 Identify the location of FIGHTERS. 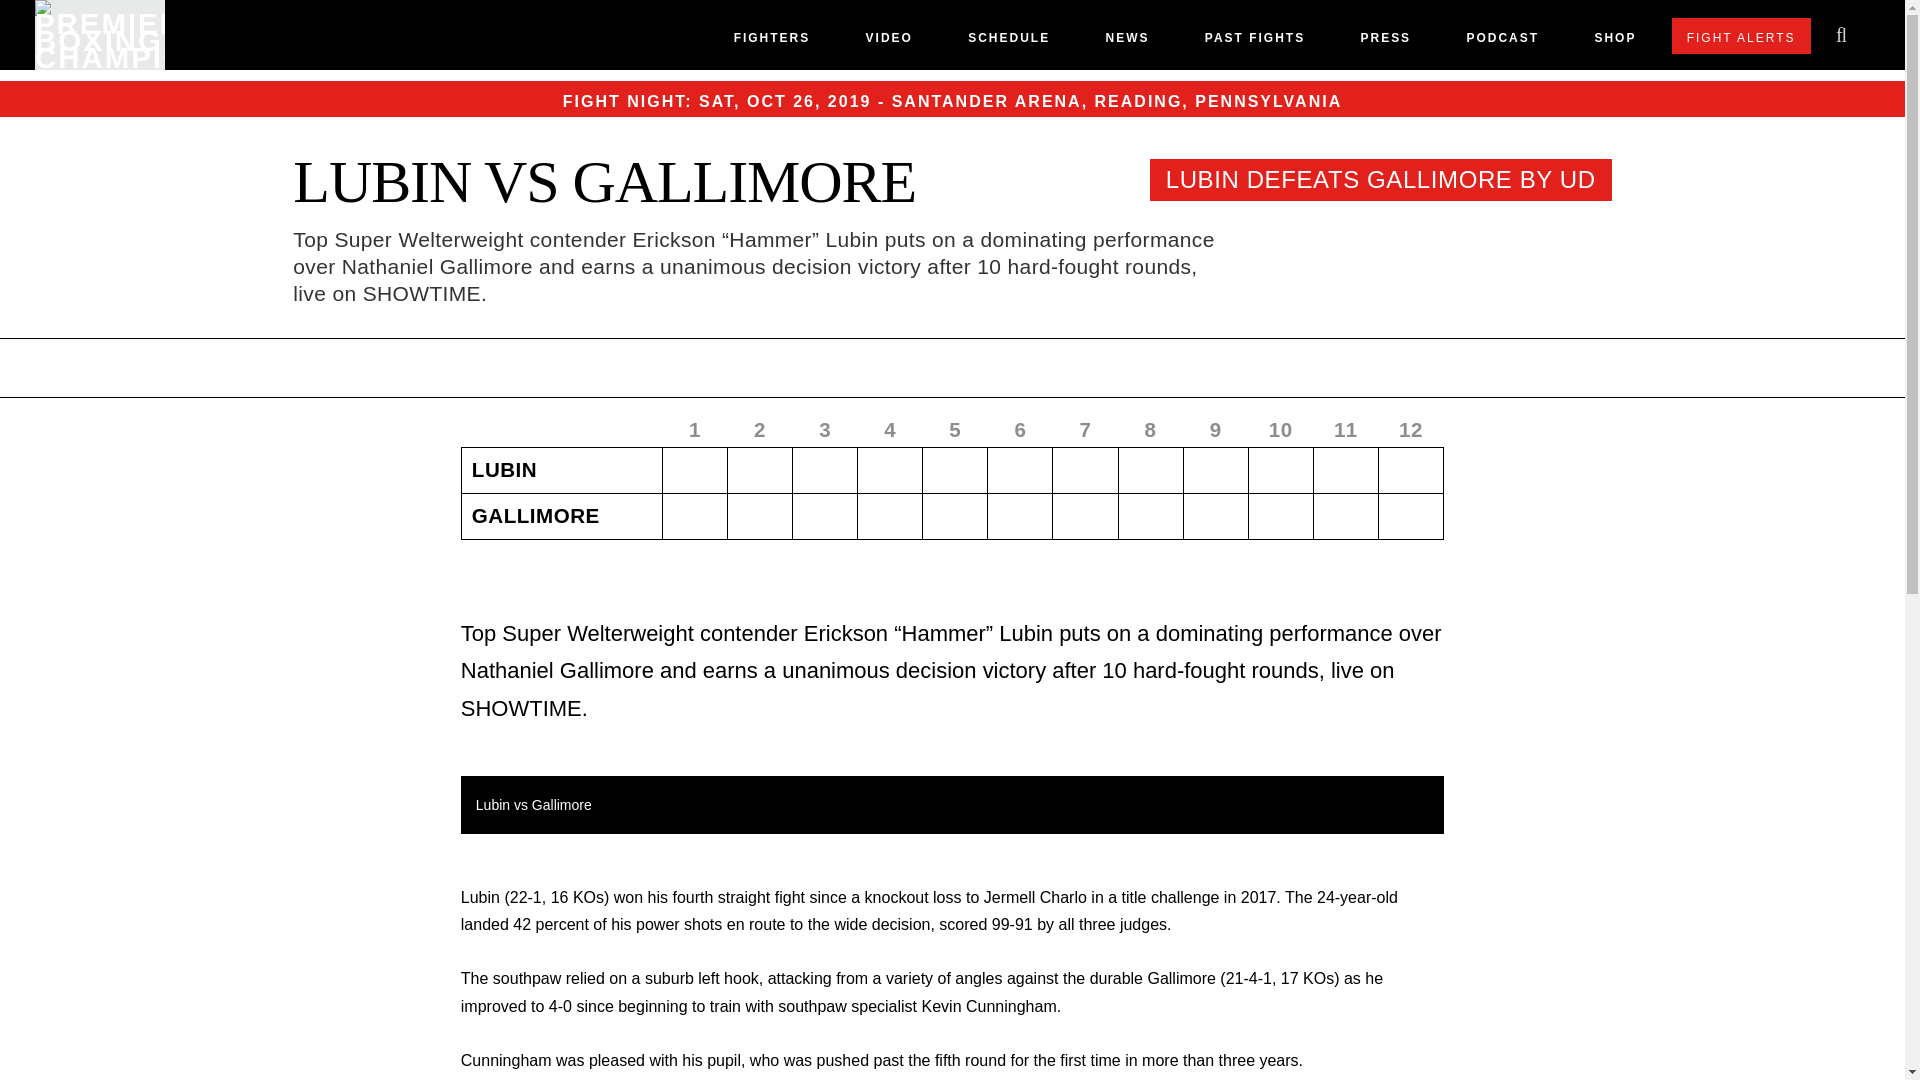
(772, 42).